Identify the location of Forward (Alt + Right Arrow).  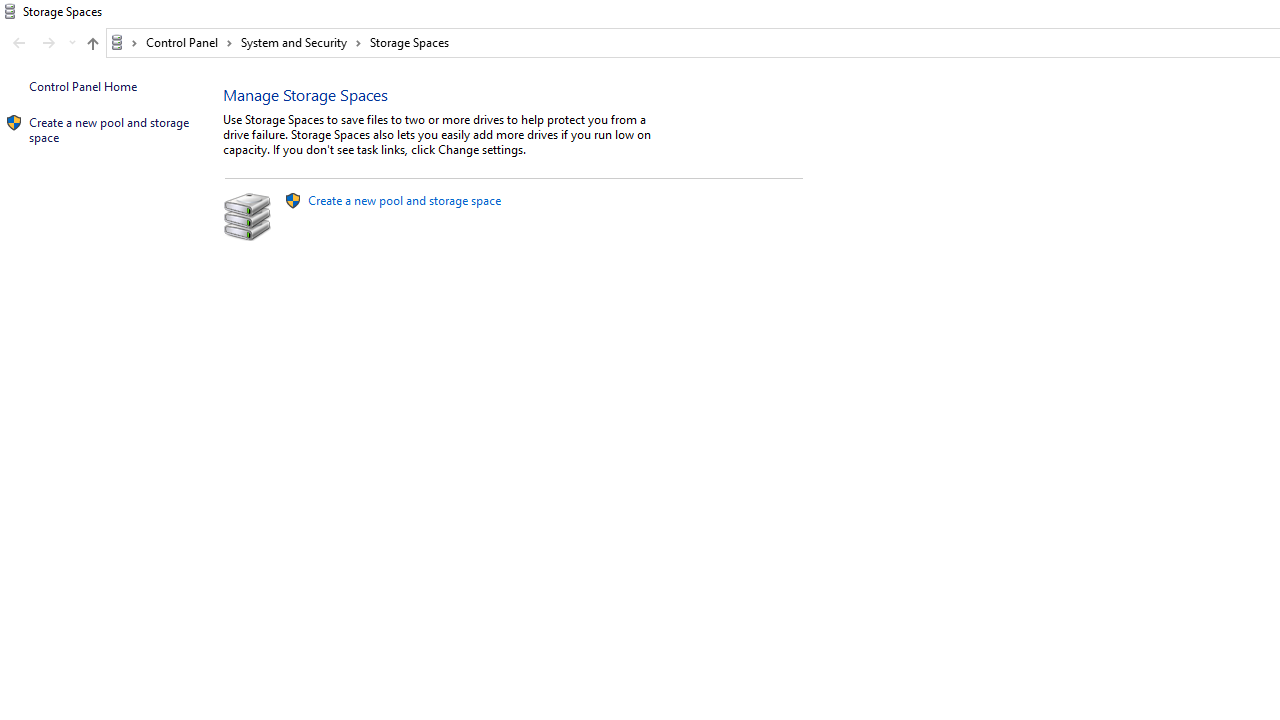
(49, 43).